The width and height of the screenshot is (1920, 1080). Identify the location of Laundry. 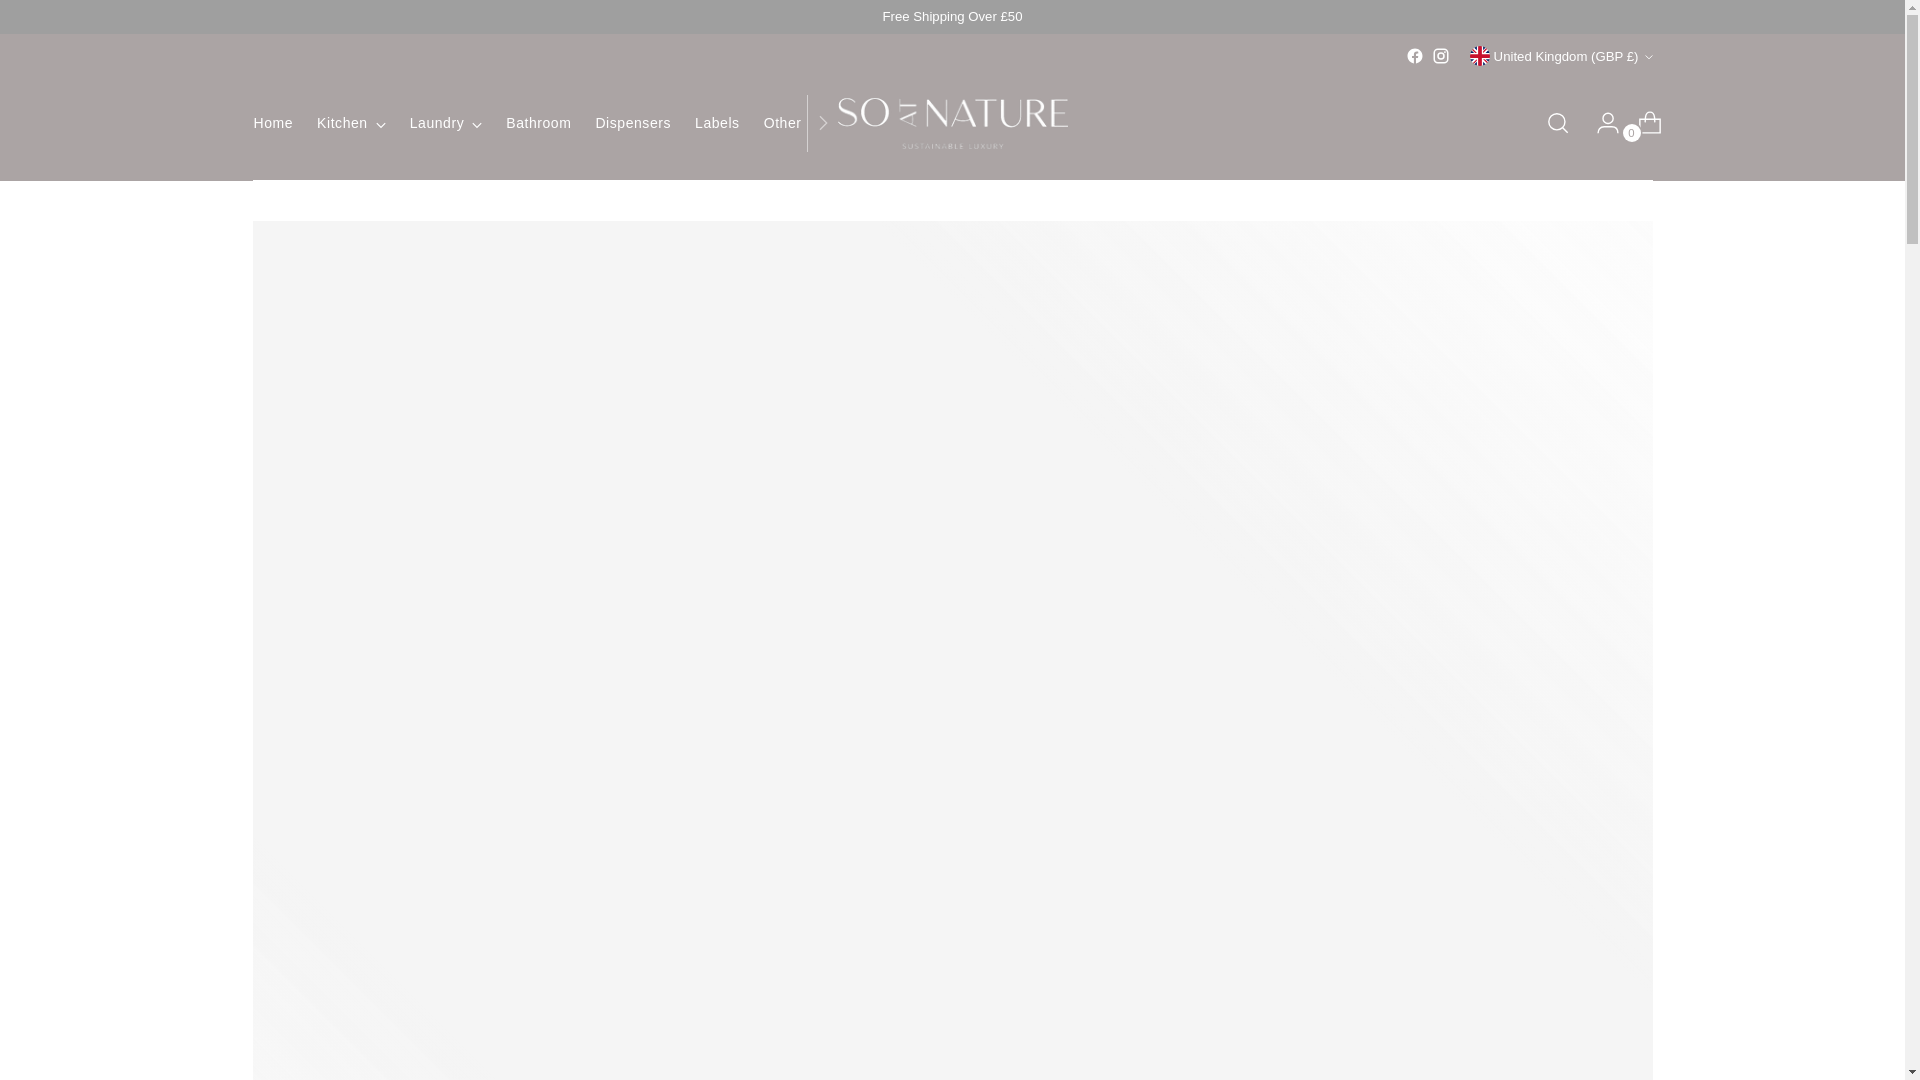
(446, 122).